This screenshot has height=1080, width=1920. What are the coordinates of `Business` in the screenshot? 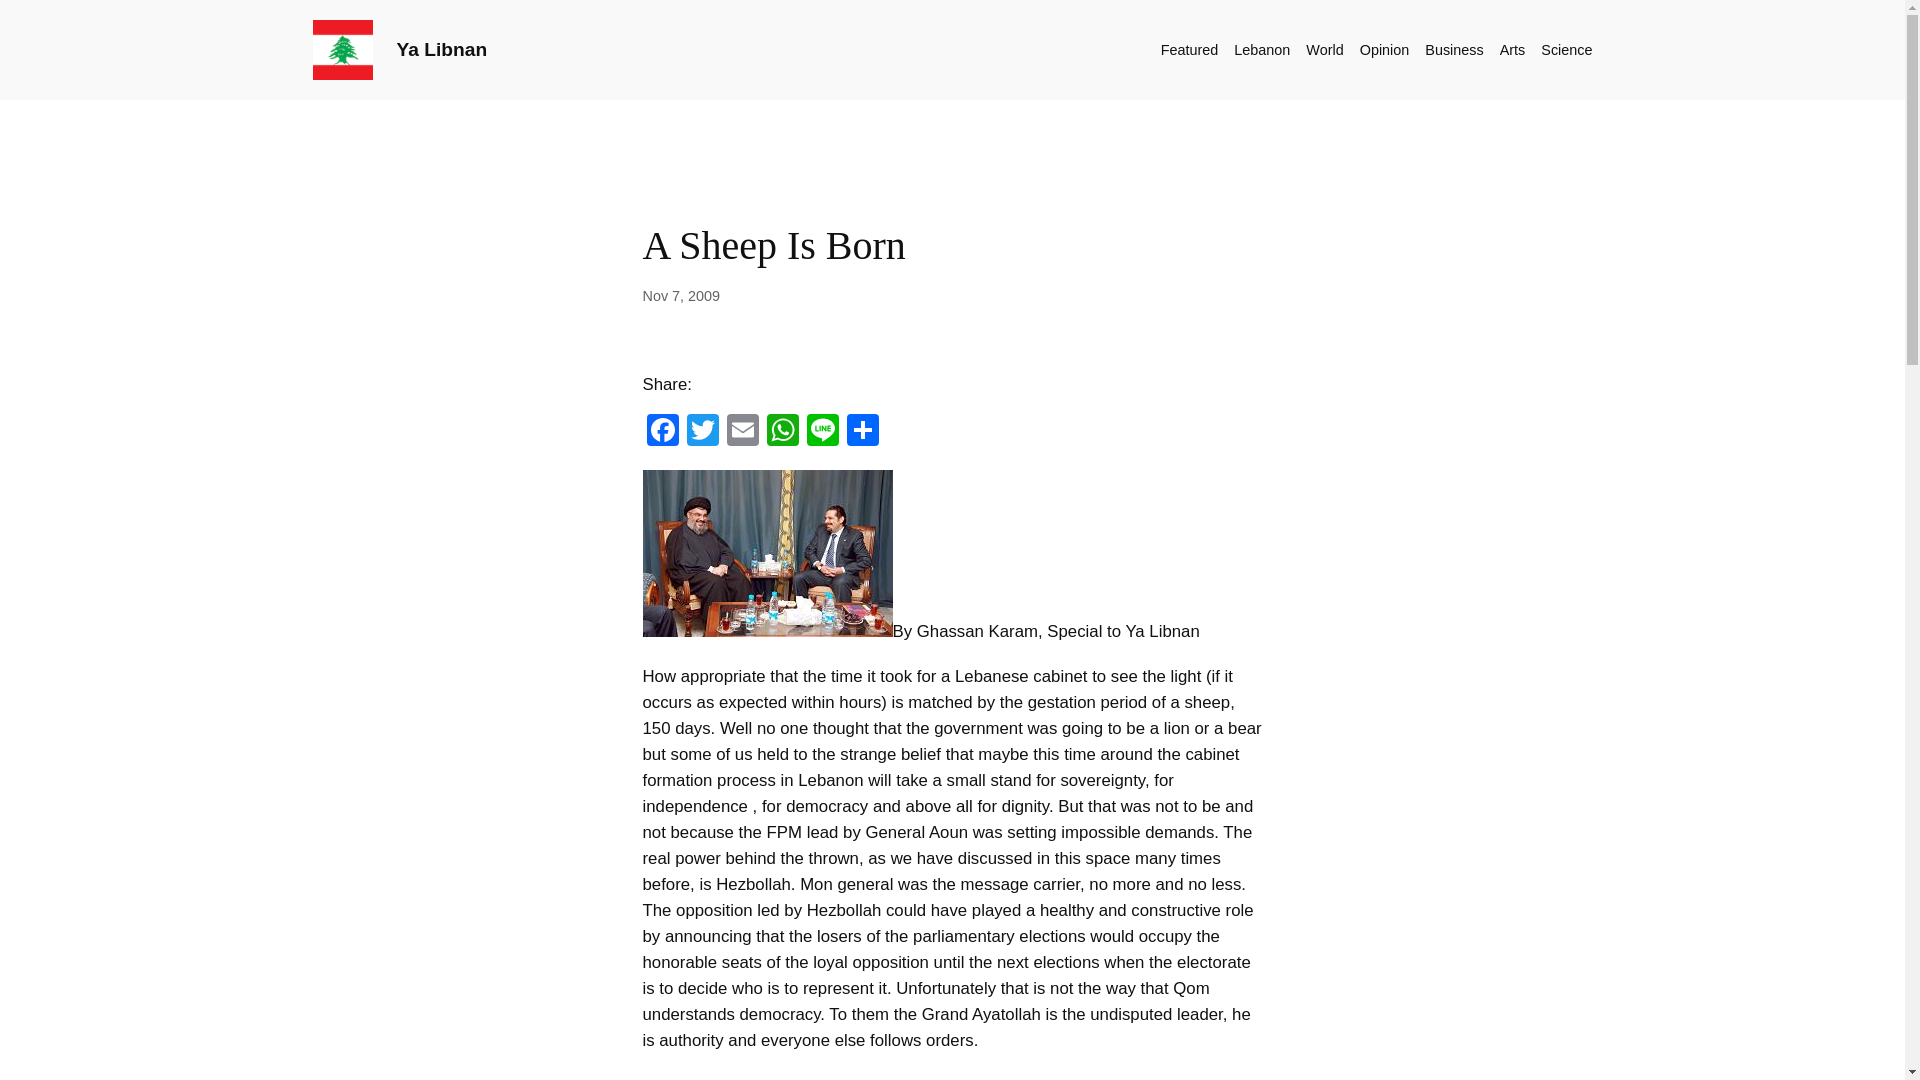 It's located at (1453, 49).